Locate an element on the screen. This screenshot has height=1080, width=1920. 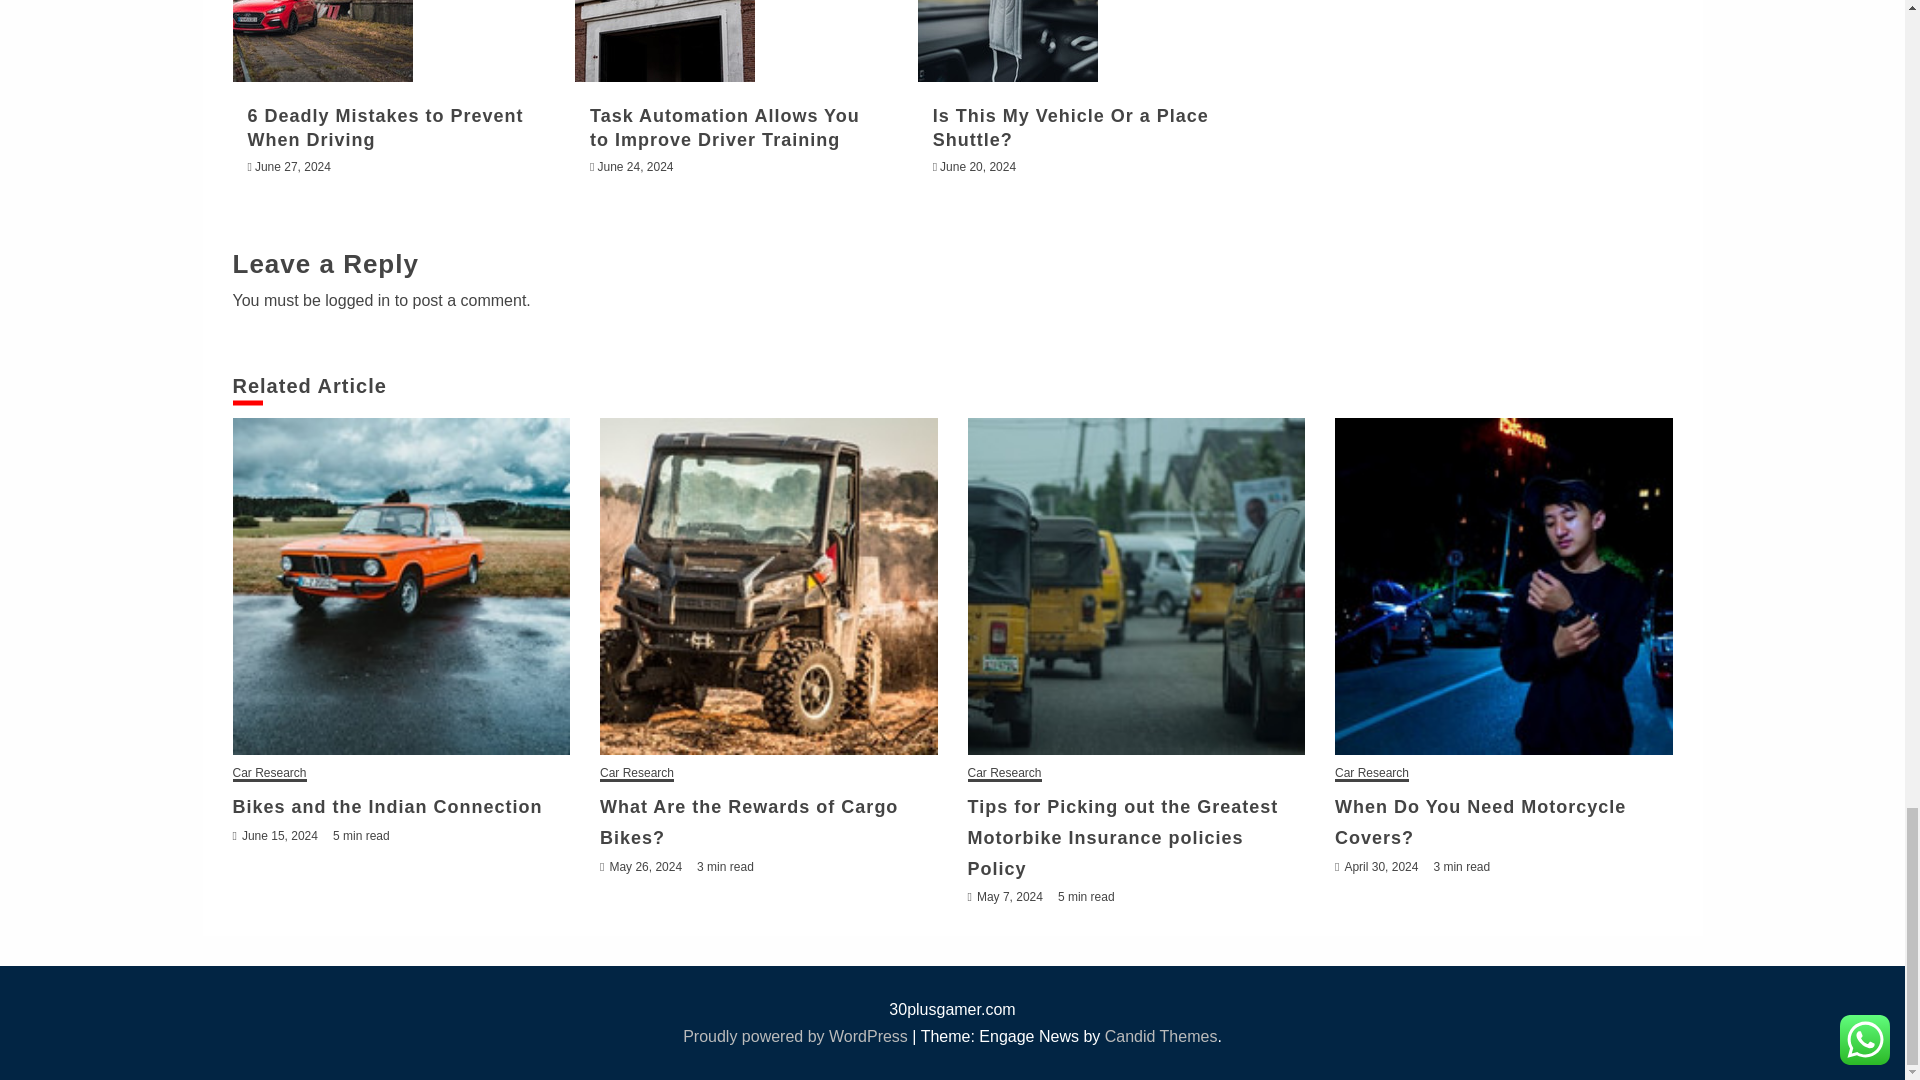
June 20, 2024 is located at coordinates (978, 166).